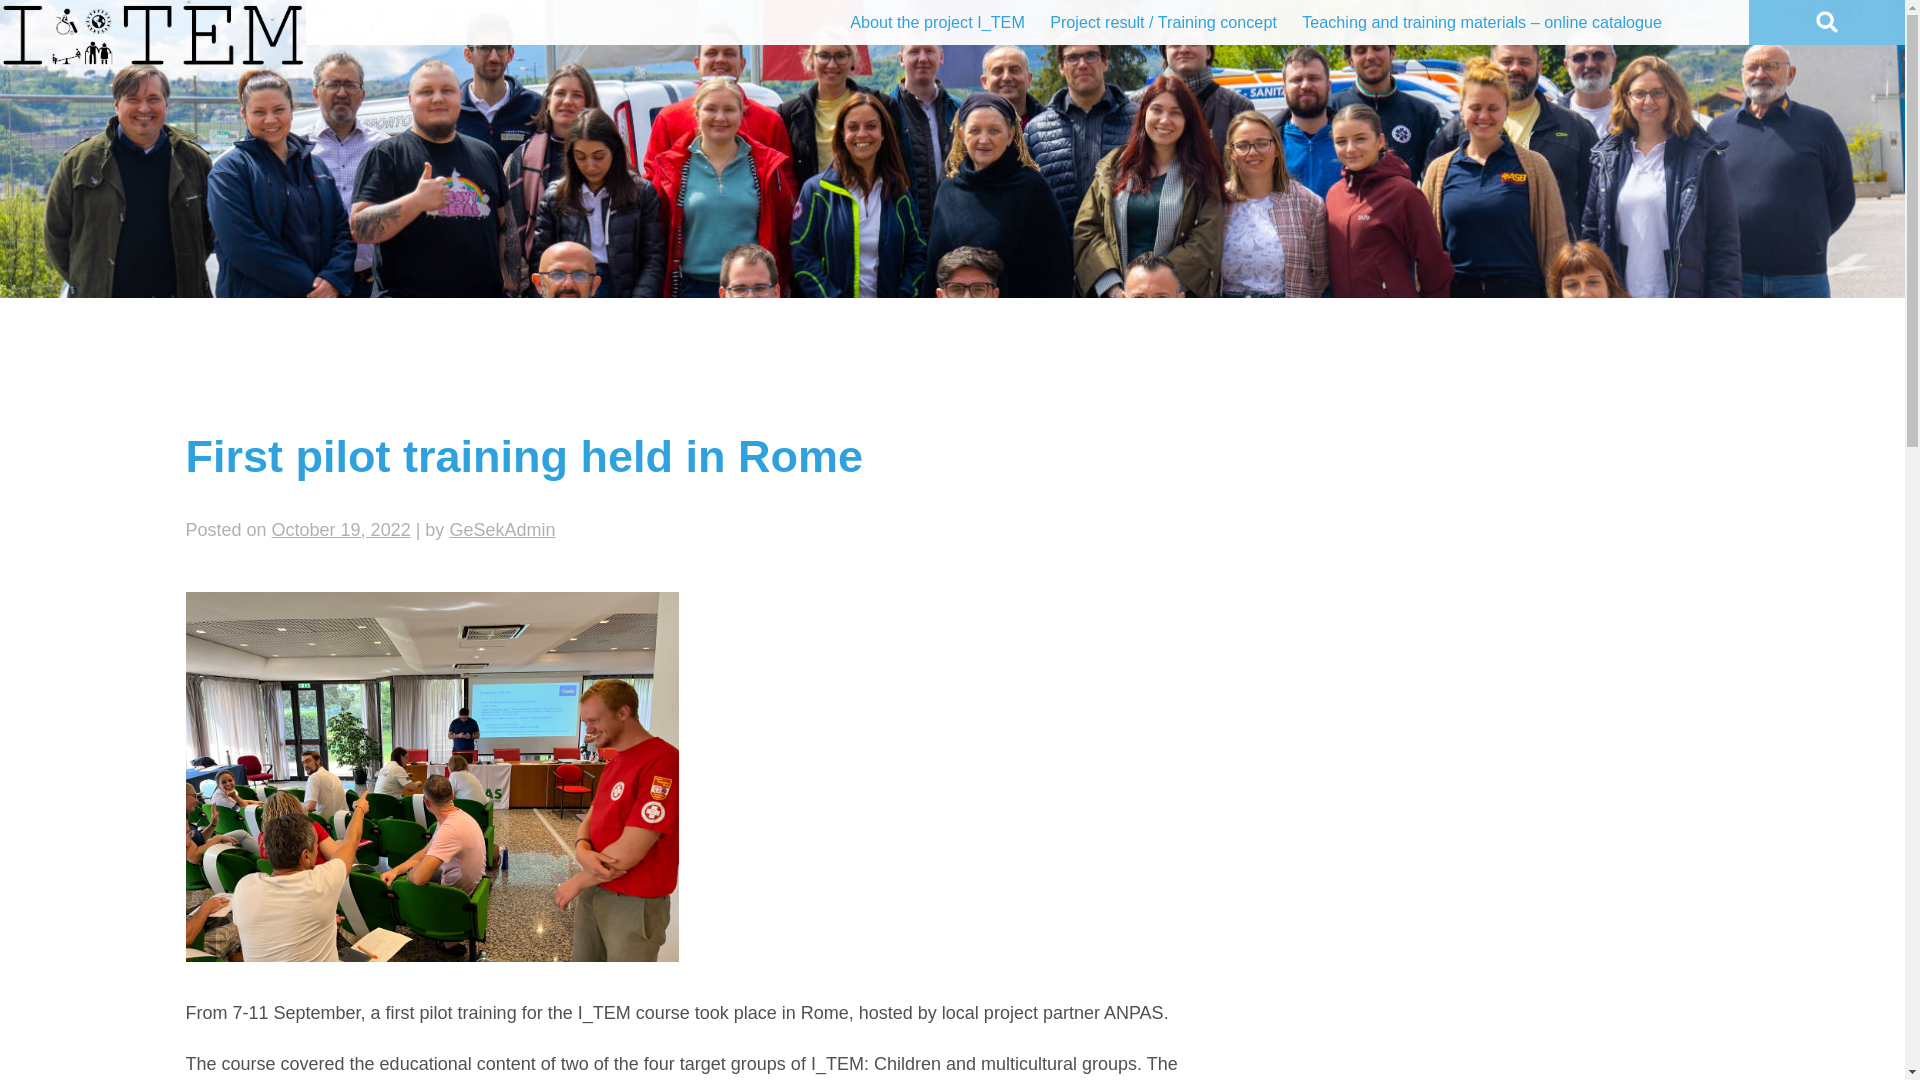 The image size is (1920, 1080). Describe the element at coordinates (341, 530) in the screenshot. I see `October 19, 2022` at that location.